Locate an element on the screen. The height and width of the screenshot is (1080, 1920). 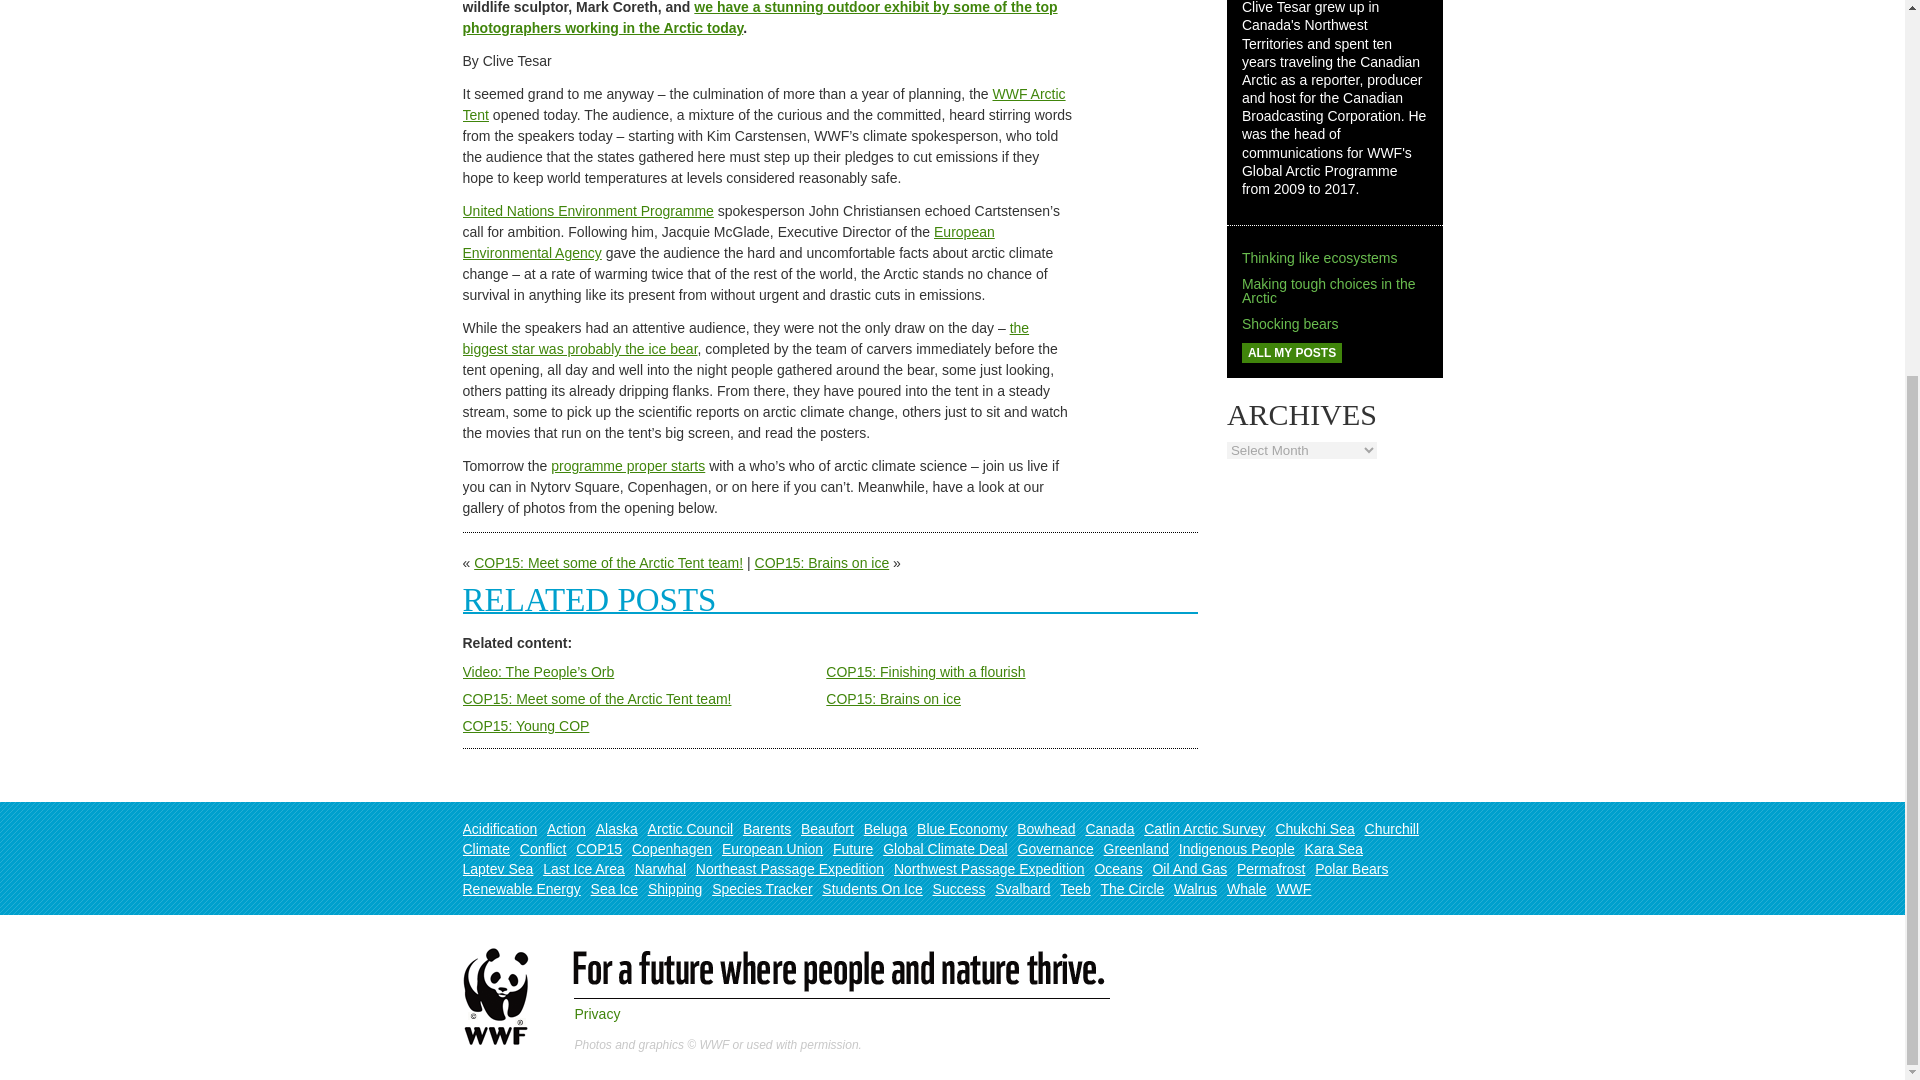
programme proper starts is located at coordinates (628, 466).